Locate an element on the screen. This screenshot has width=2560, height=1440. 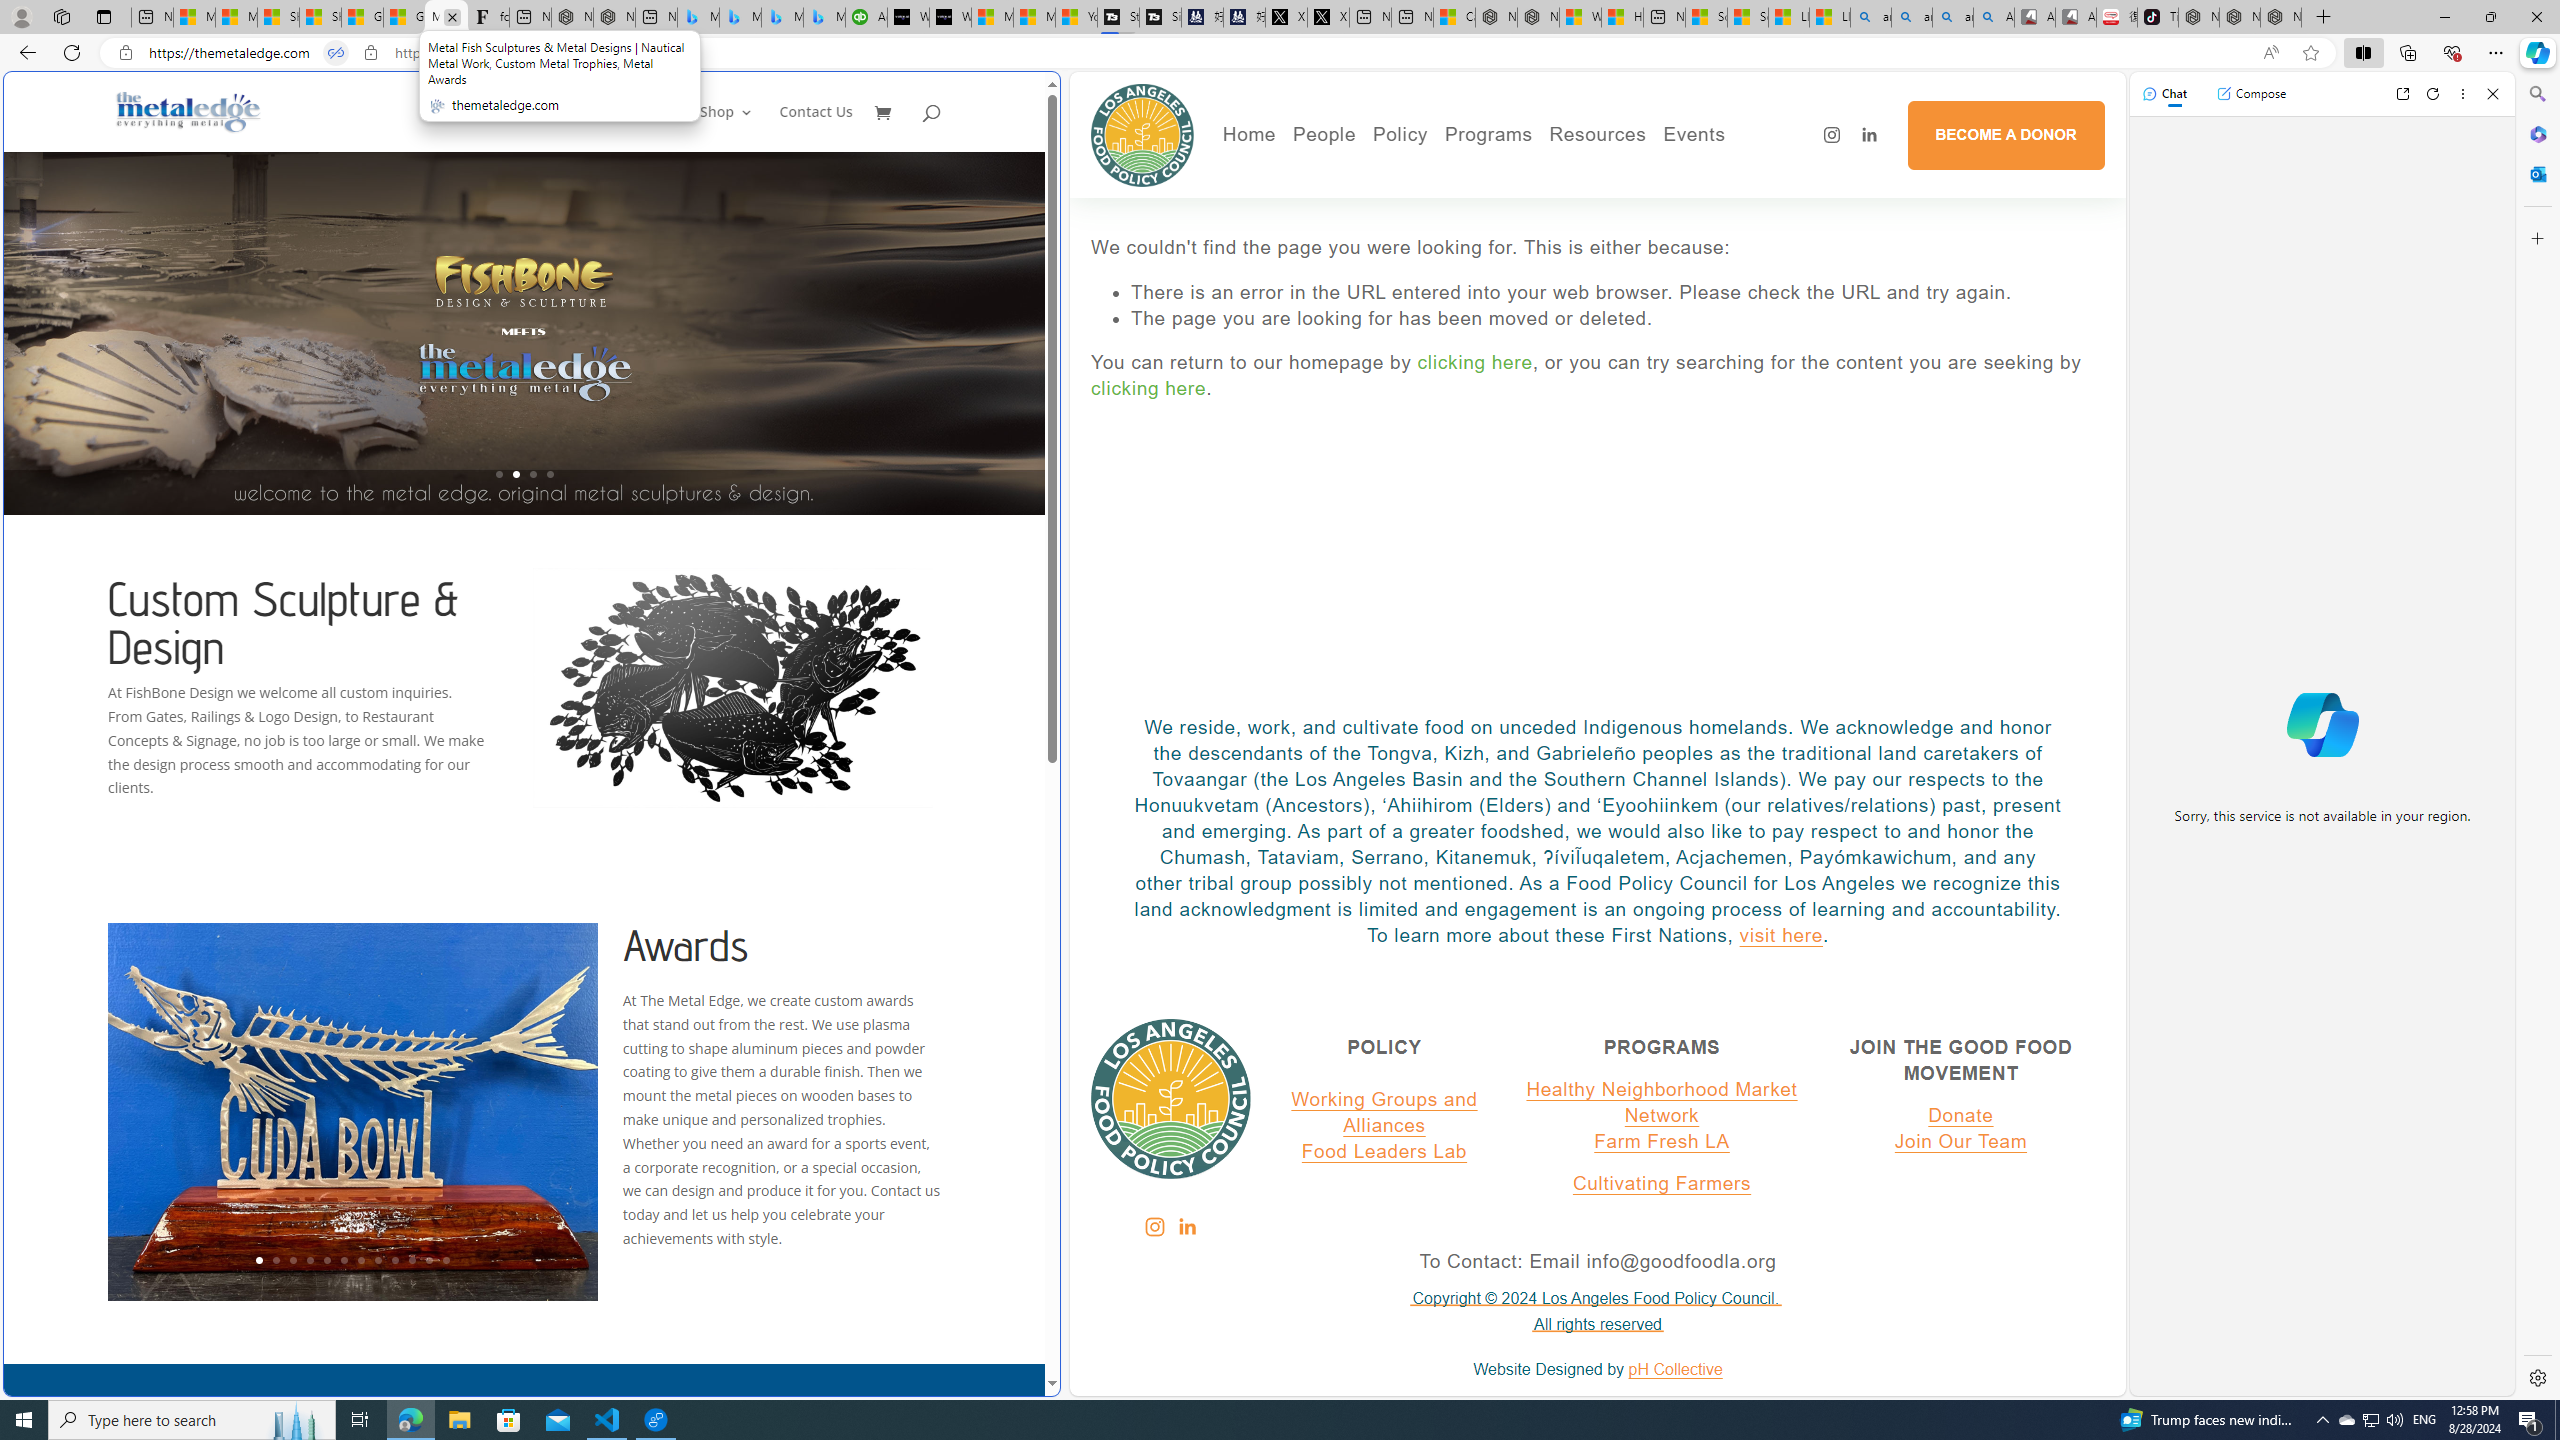
Farm Fresh LA is located at coordinates (1662, 1140).